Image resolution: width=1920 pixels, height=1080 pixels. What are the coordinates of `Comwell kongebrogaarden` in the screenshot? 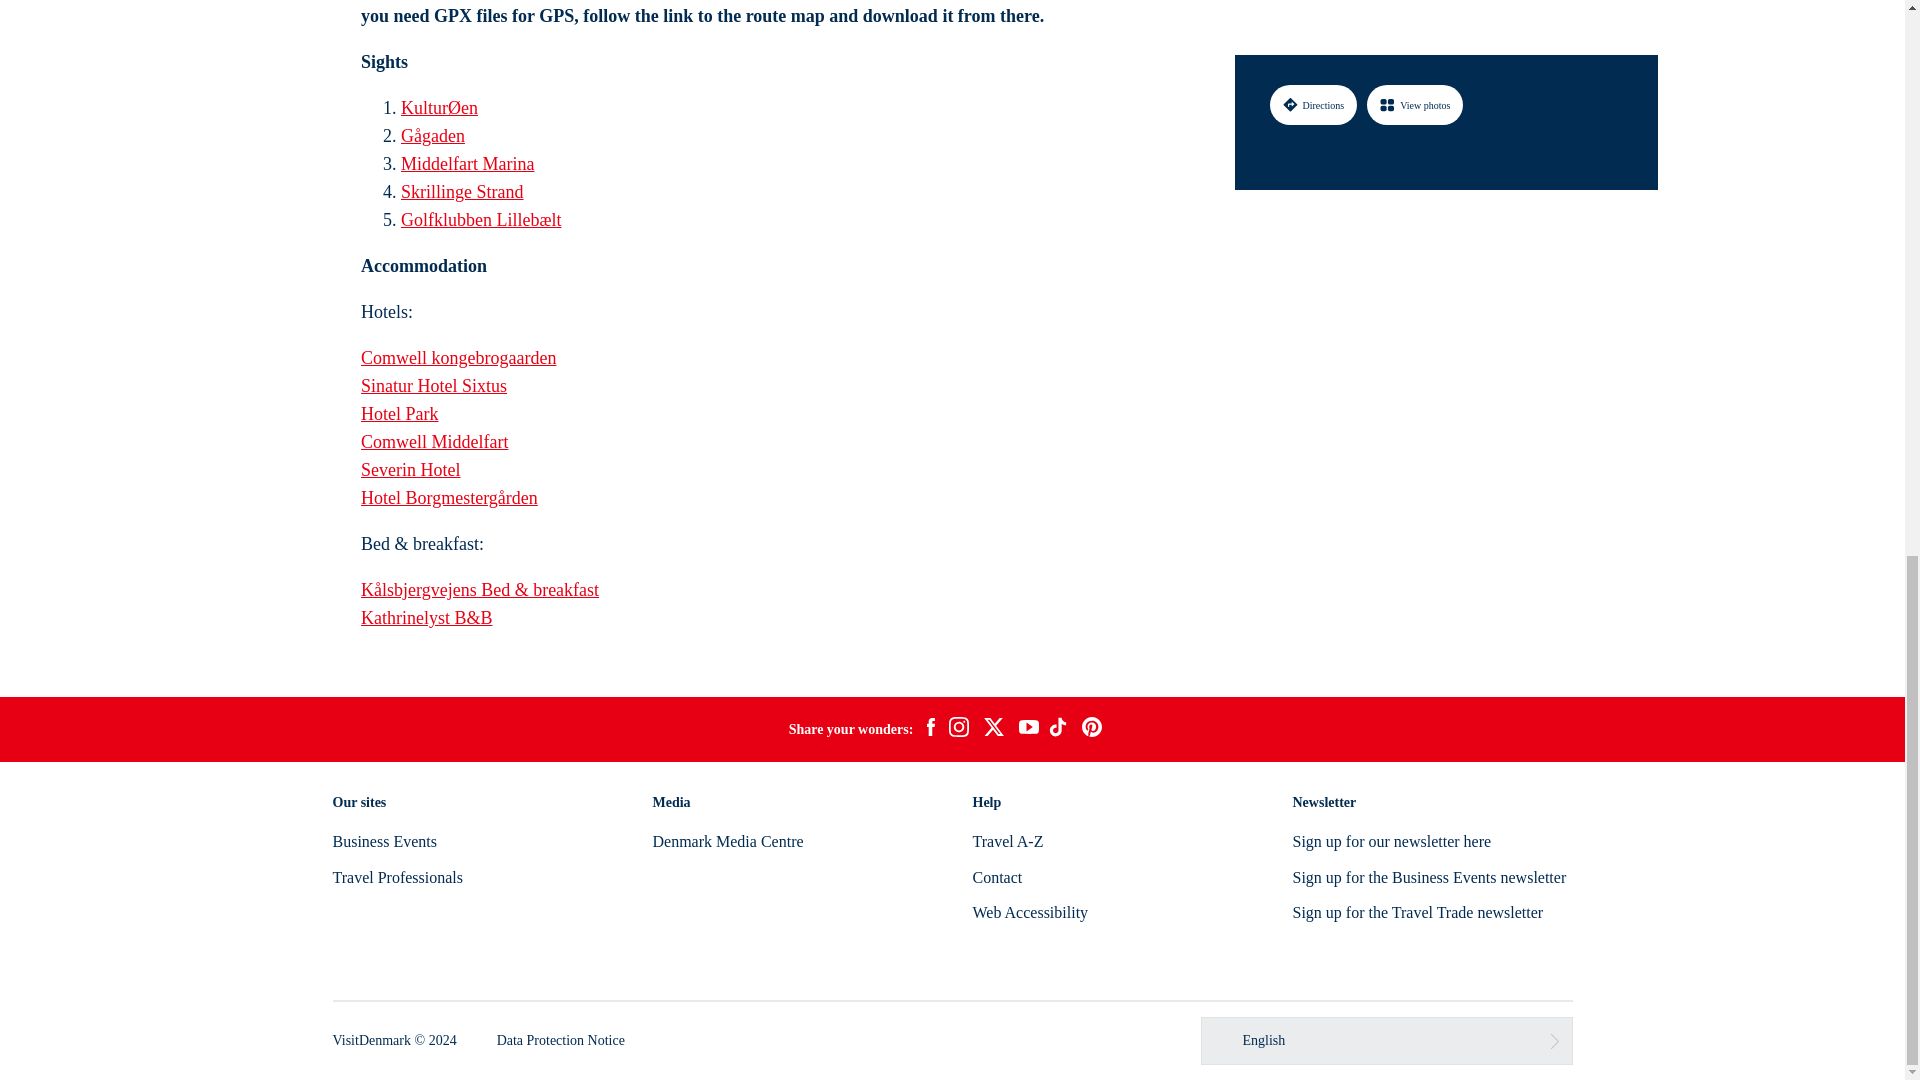 It's located at (458, 358).